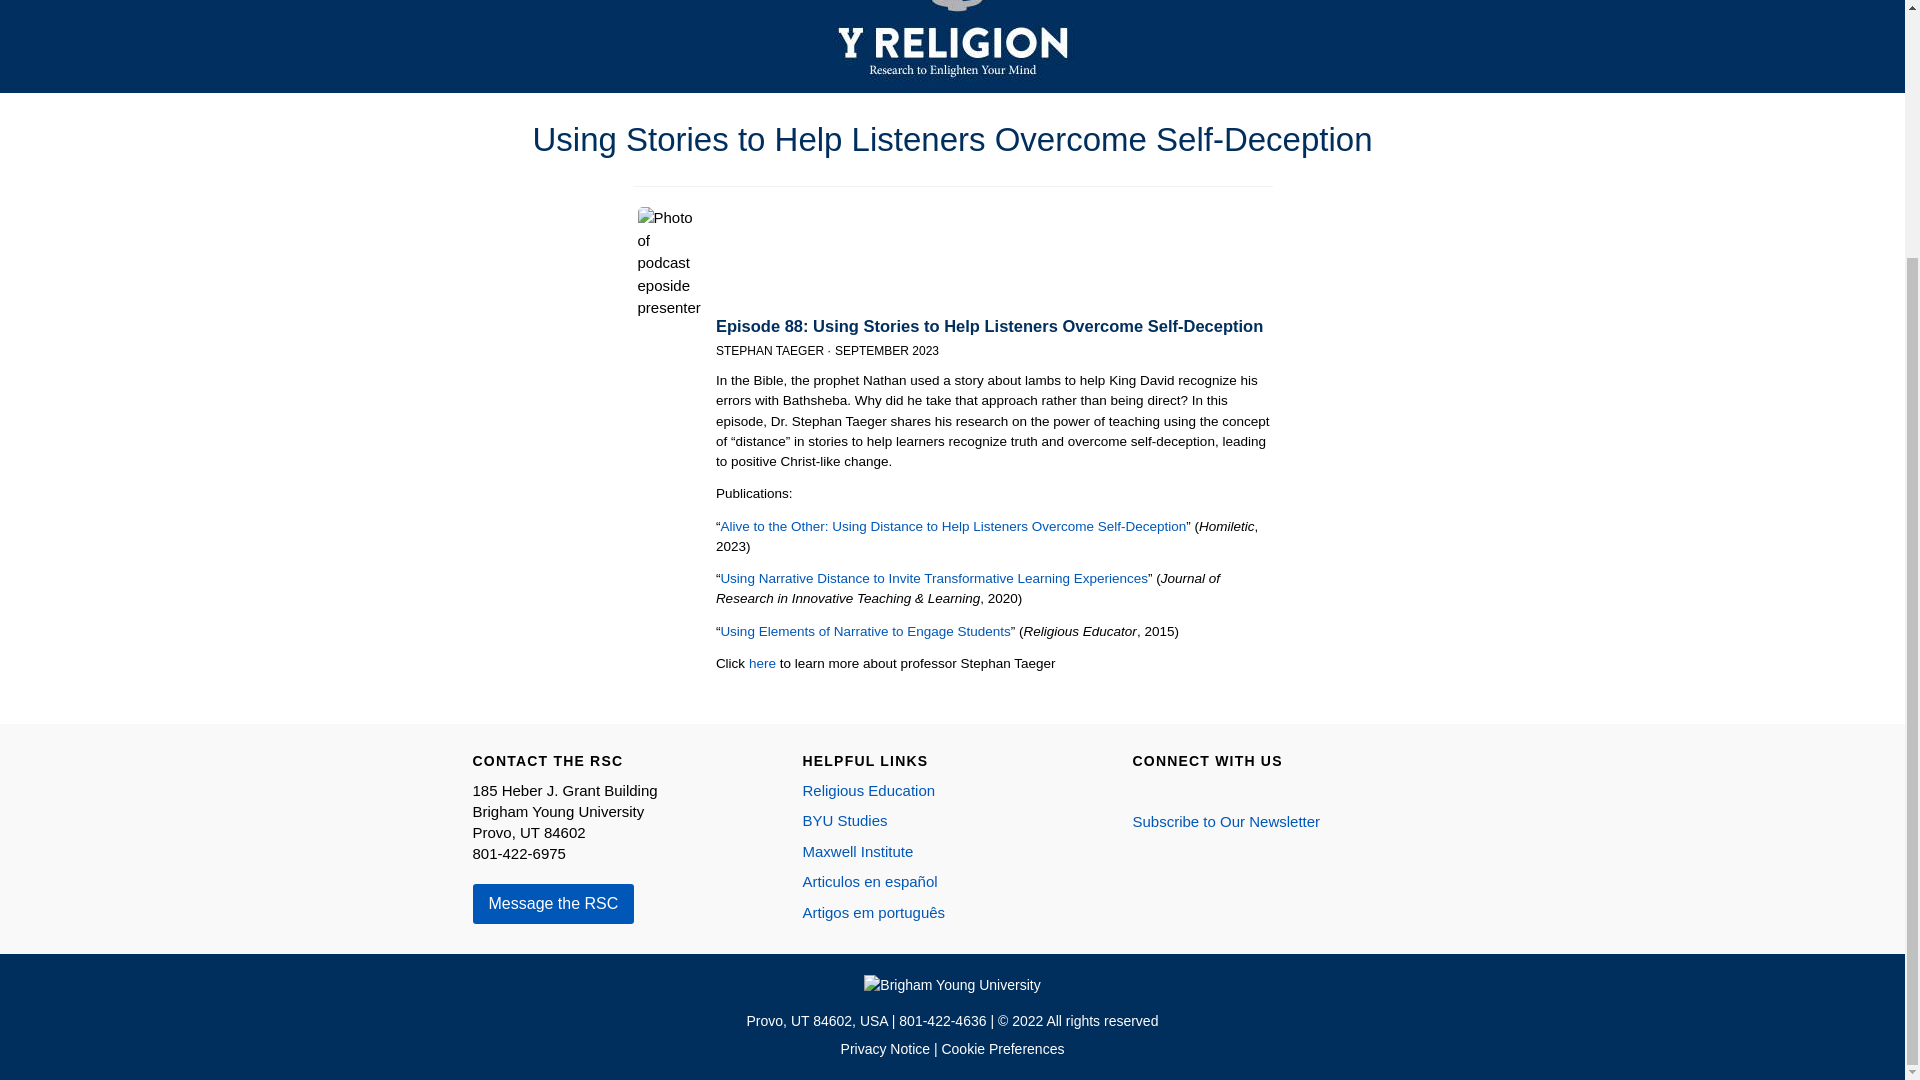 This screenshot has height=1080, width=1920. What do you see at coordinates (868, 790) in the screenshot?
I see `Religious Education` at bounding box center [868, 790].